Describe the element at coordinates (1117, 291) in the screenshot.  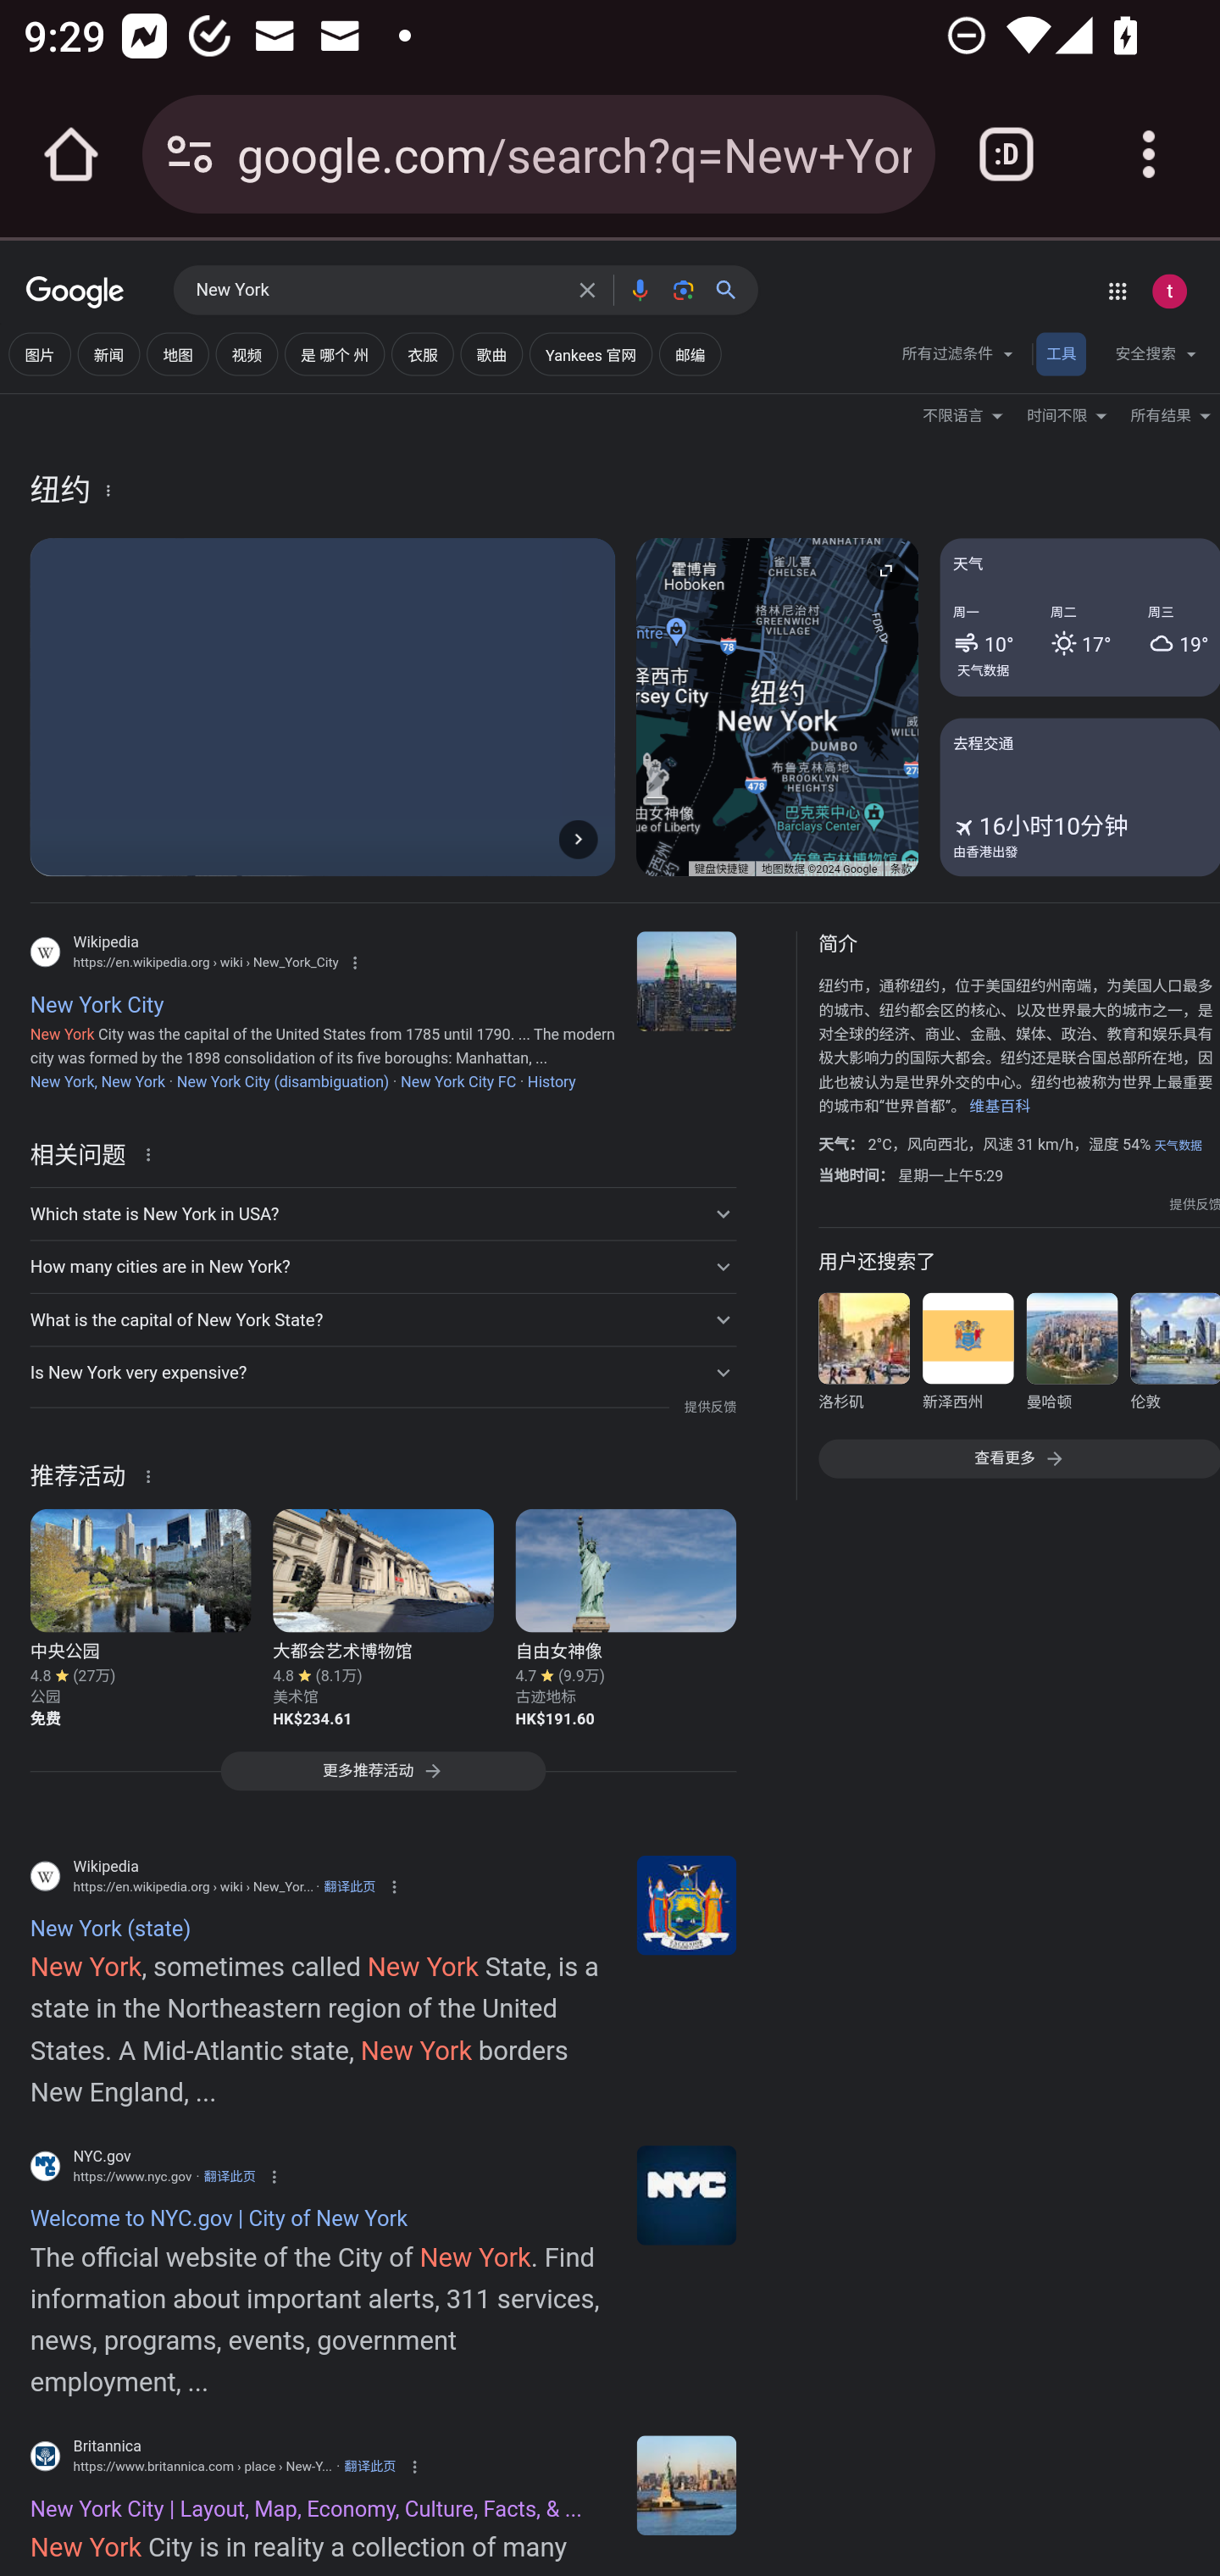
I see `Google 应用` at that location.